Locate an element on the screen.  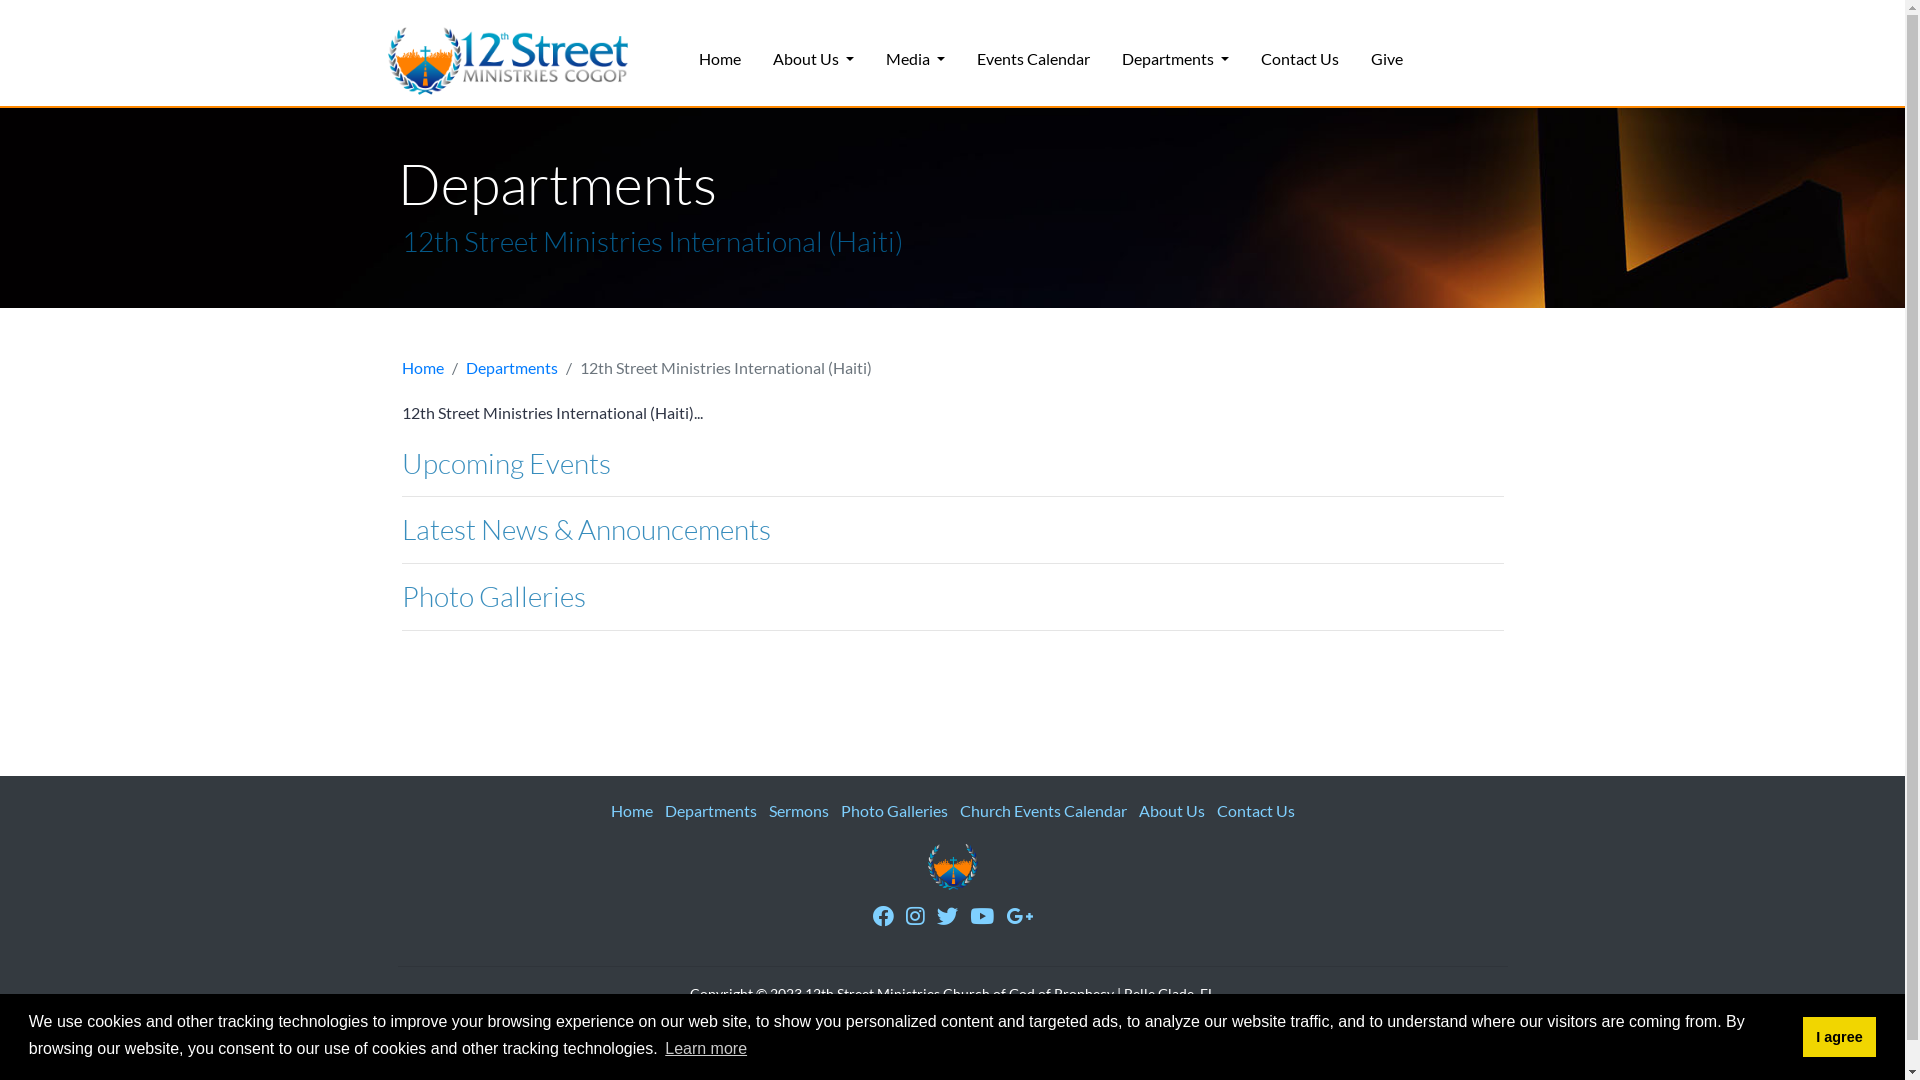
Contact Us is located at coordinates (1255, 810).